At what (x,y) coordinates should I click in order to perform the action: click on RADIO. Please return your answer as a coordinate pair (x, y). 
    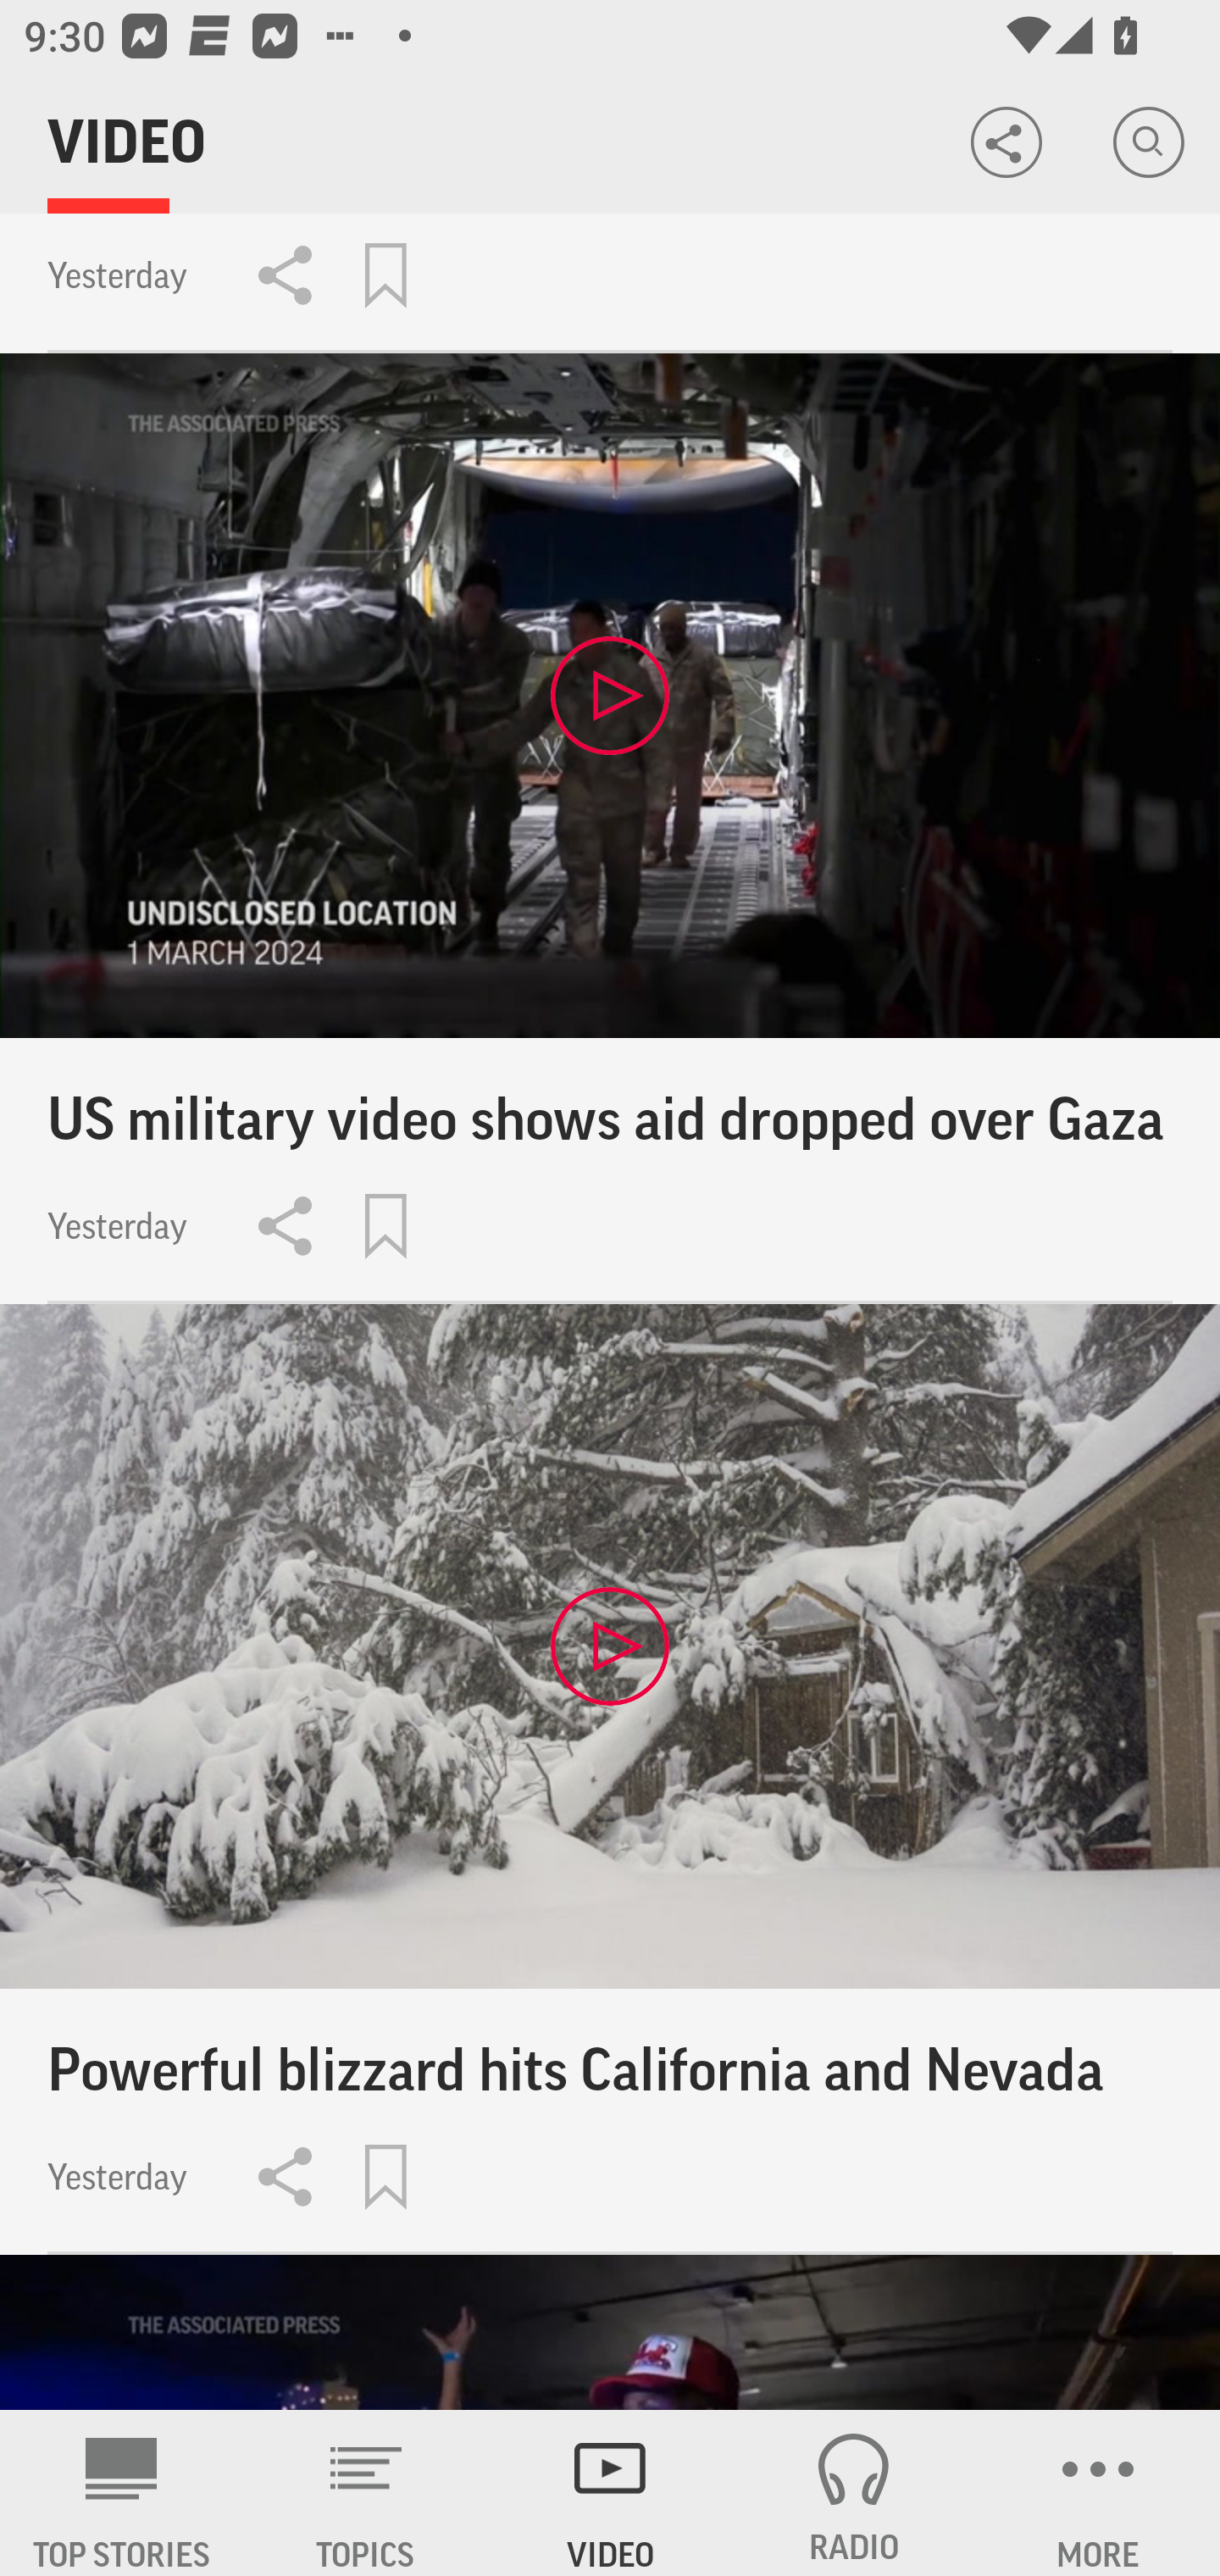
    Looking at the image, I should click on (854, 2493).